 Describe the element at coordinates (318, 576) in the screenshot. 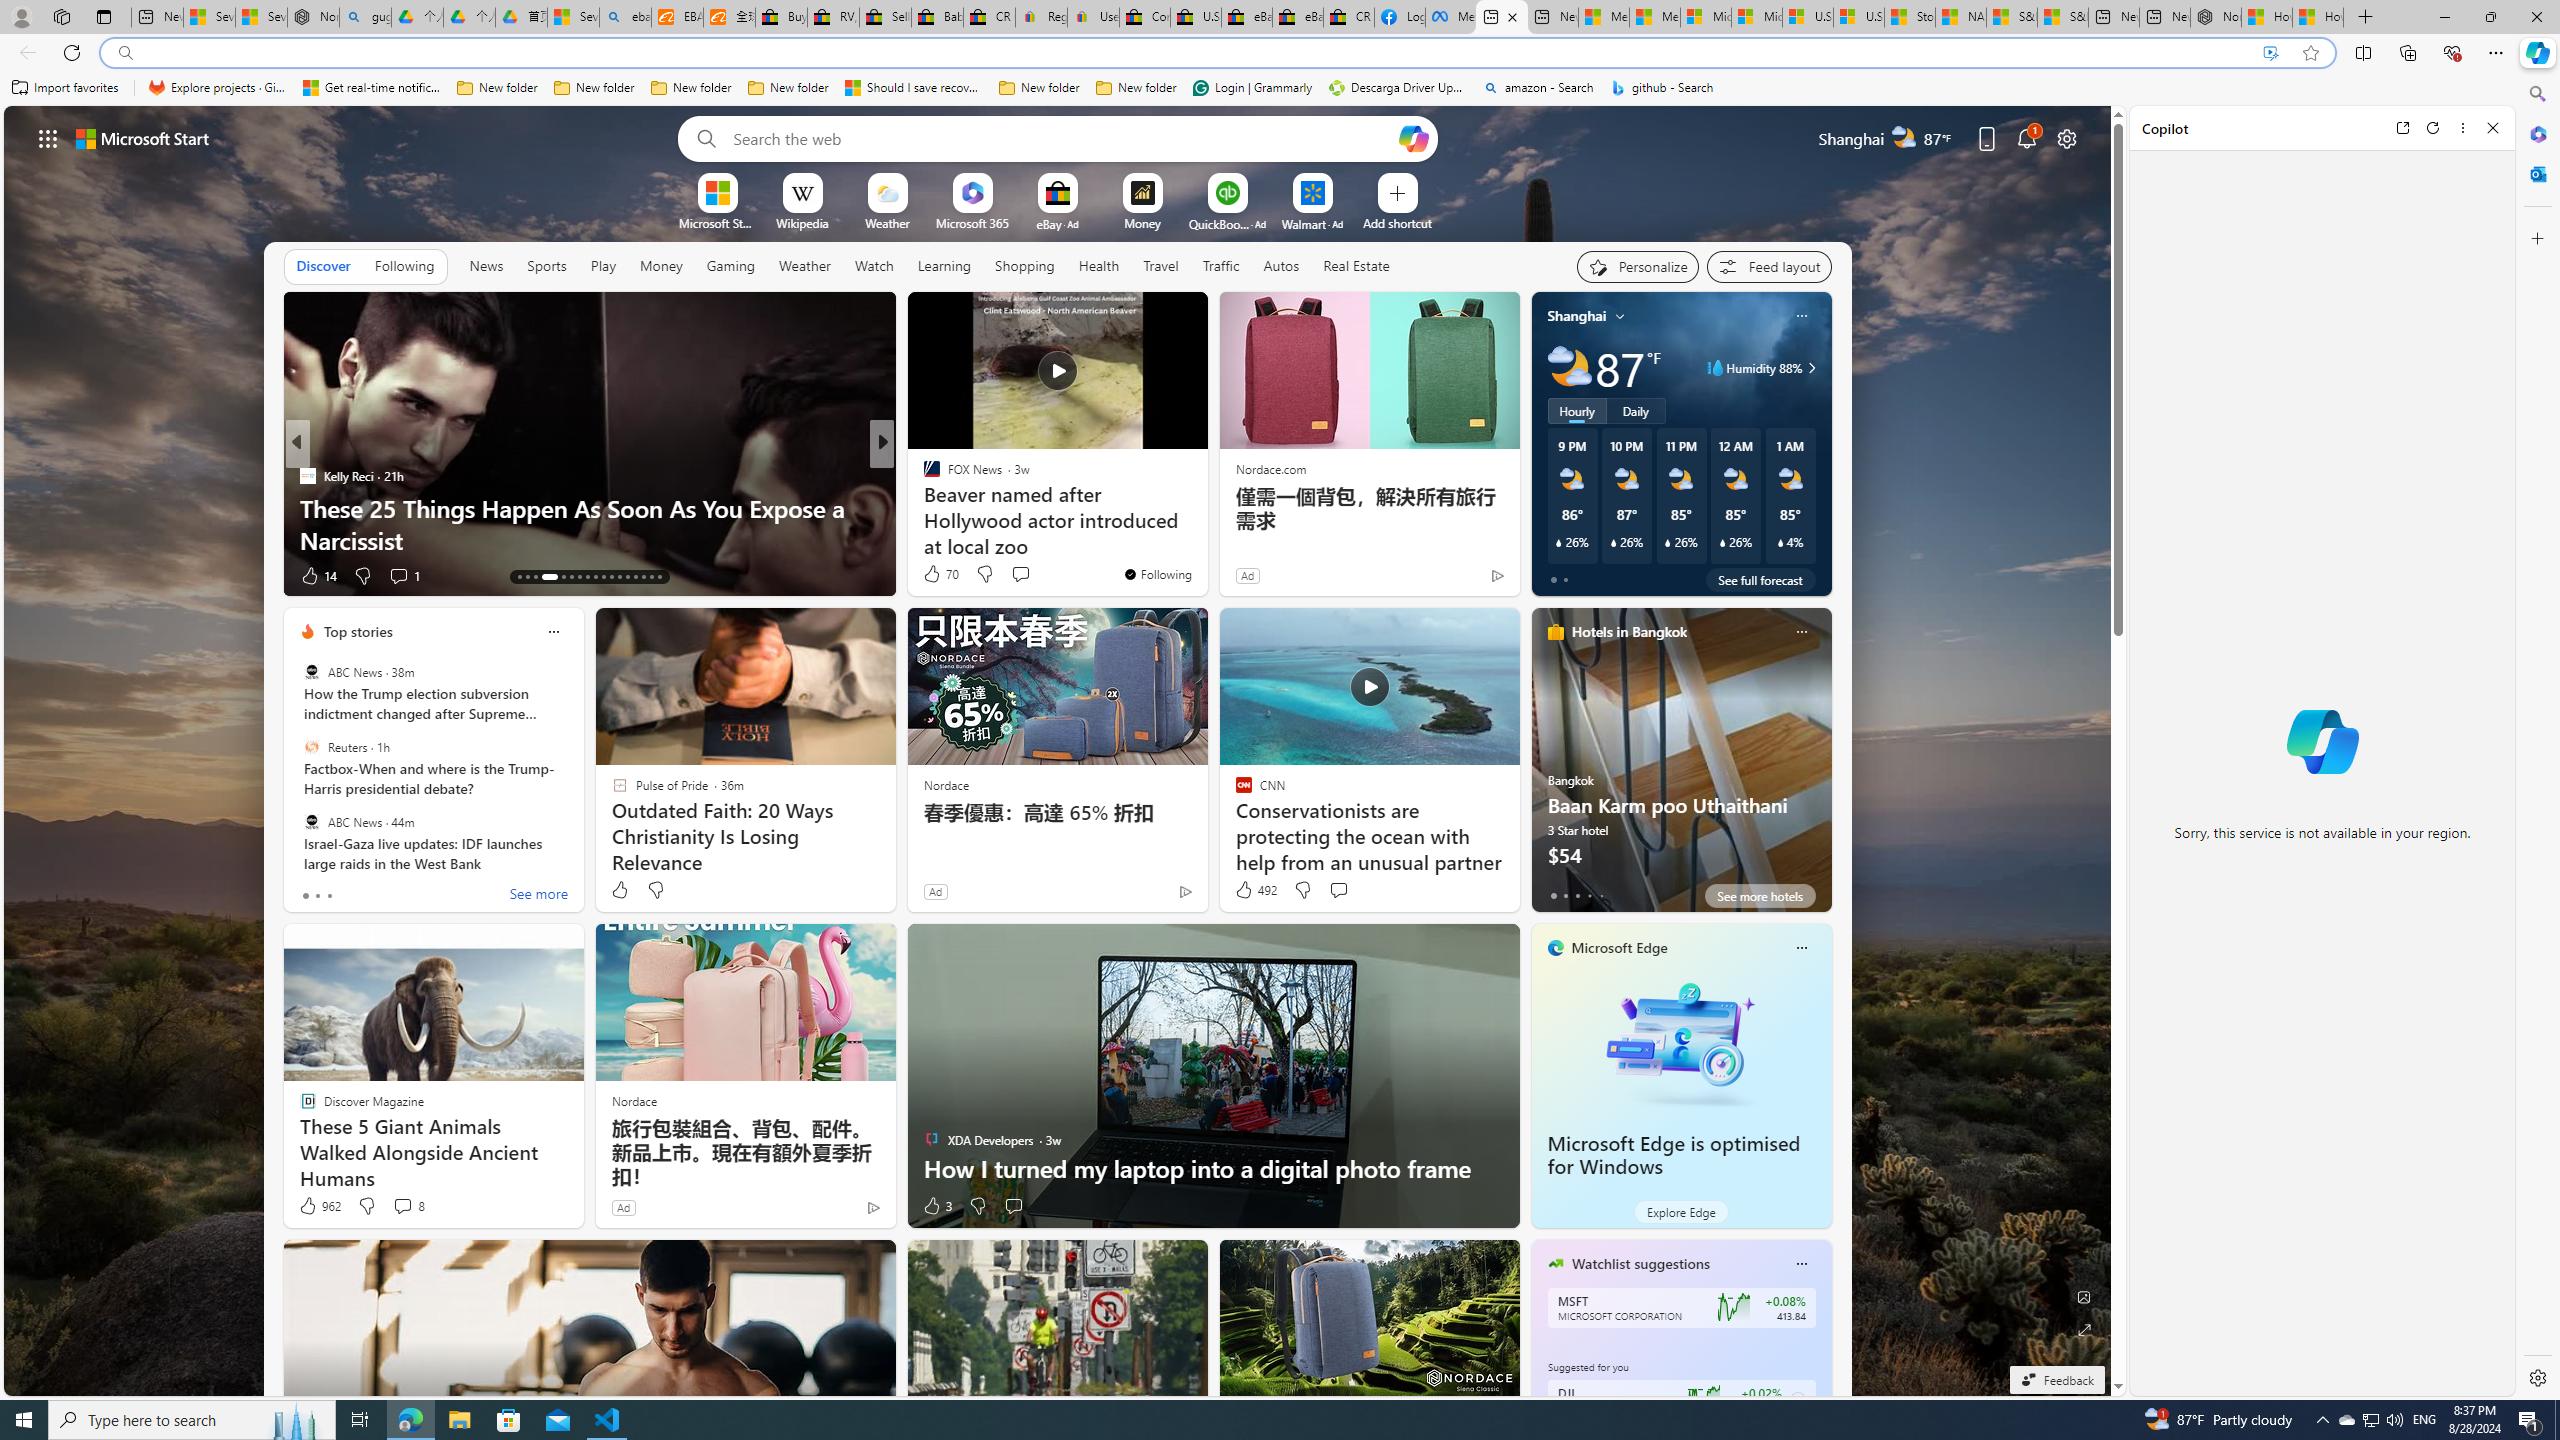

I see `59 Like` at that location.